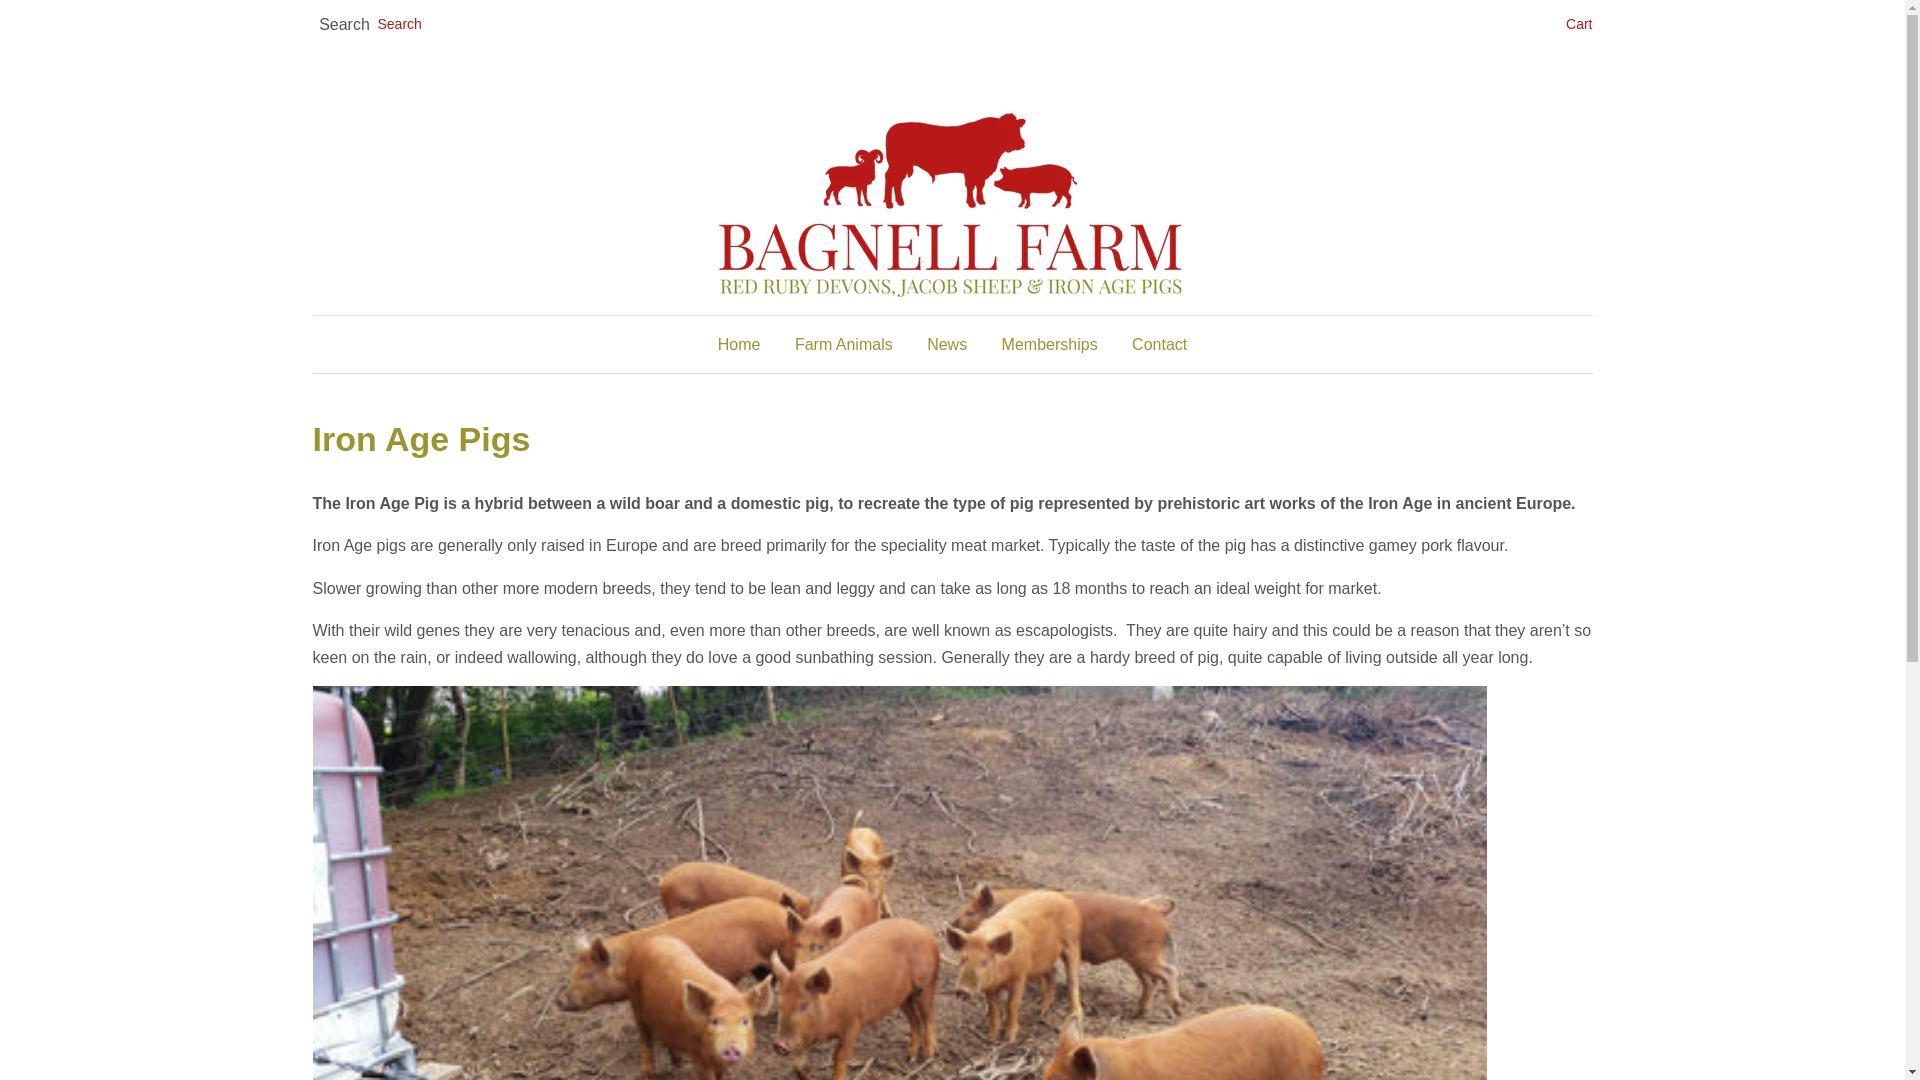  Describe the element at coordinates (344, 25) in the screenshot. I see `Search` at that location.